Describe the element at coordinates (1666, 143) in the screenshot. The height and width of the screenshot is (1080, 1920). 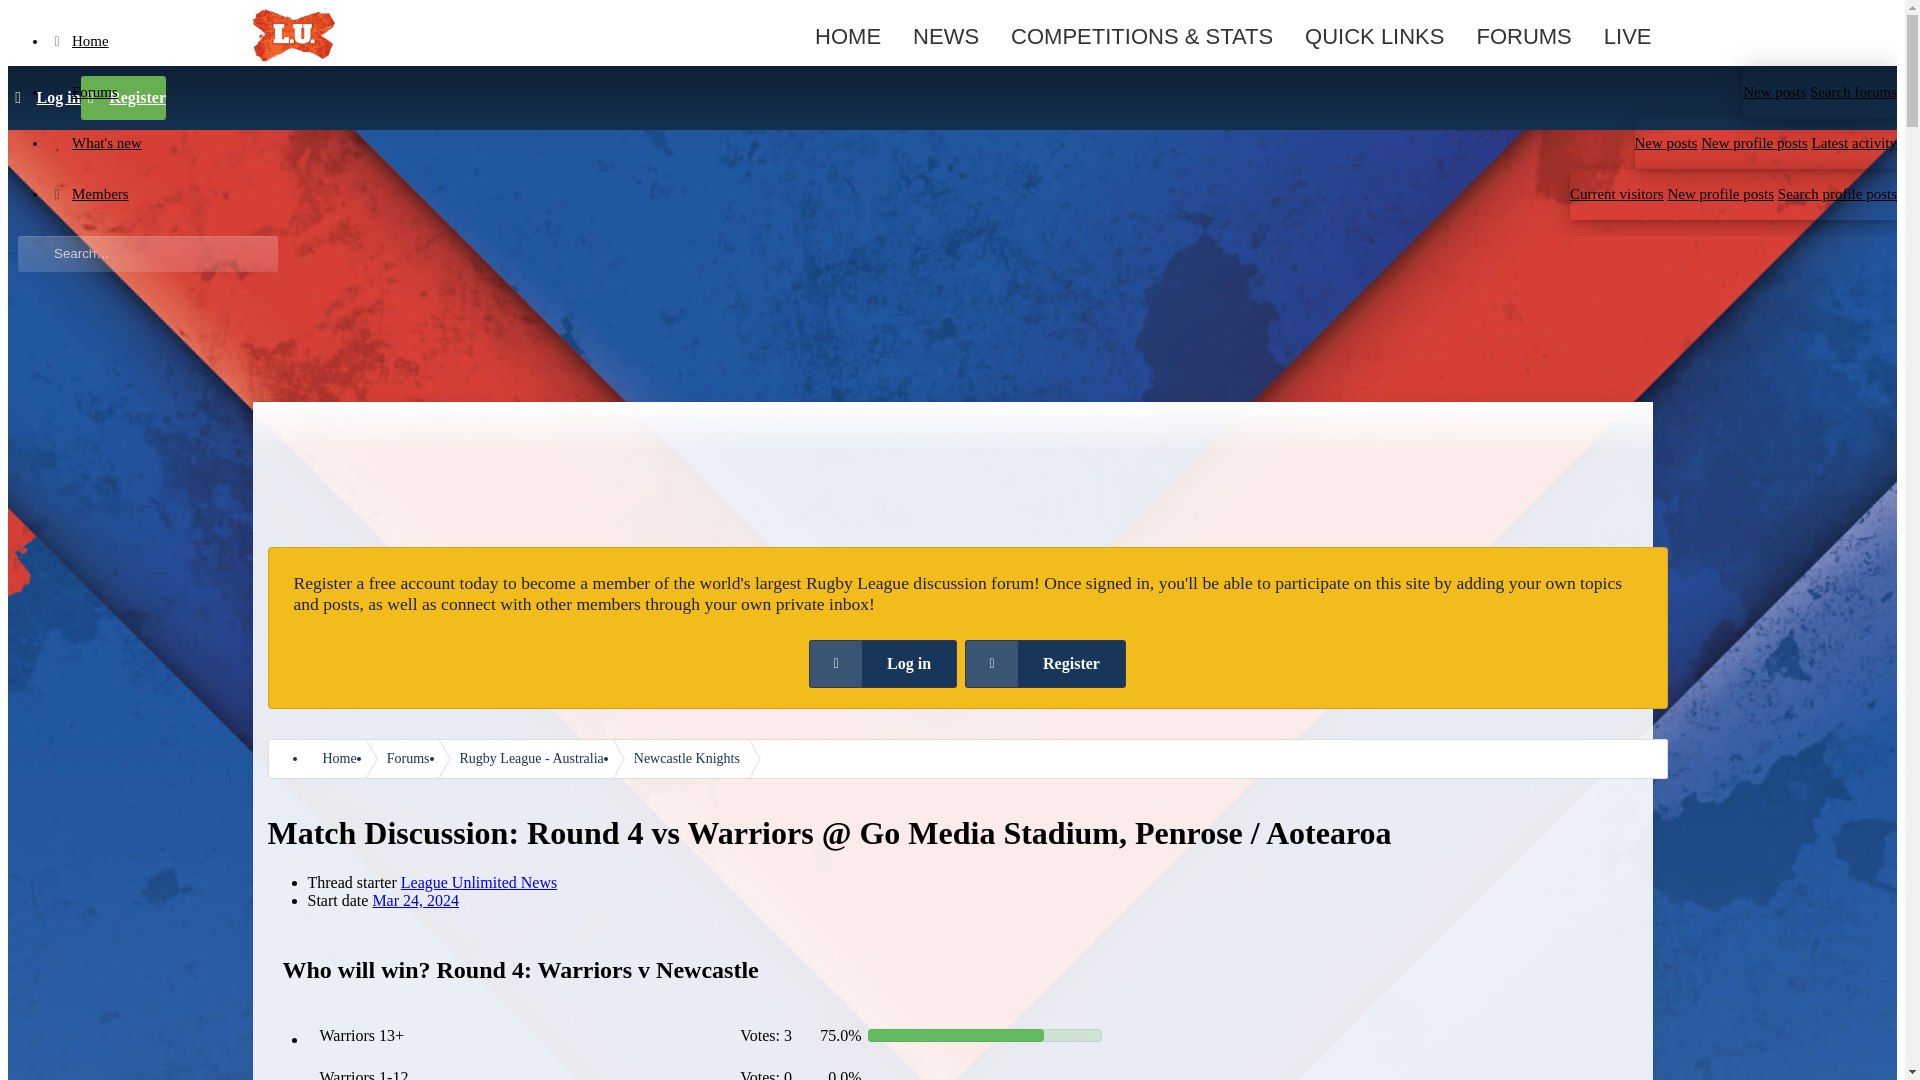
I see `New posts` at that location.